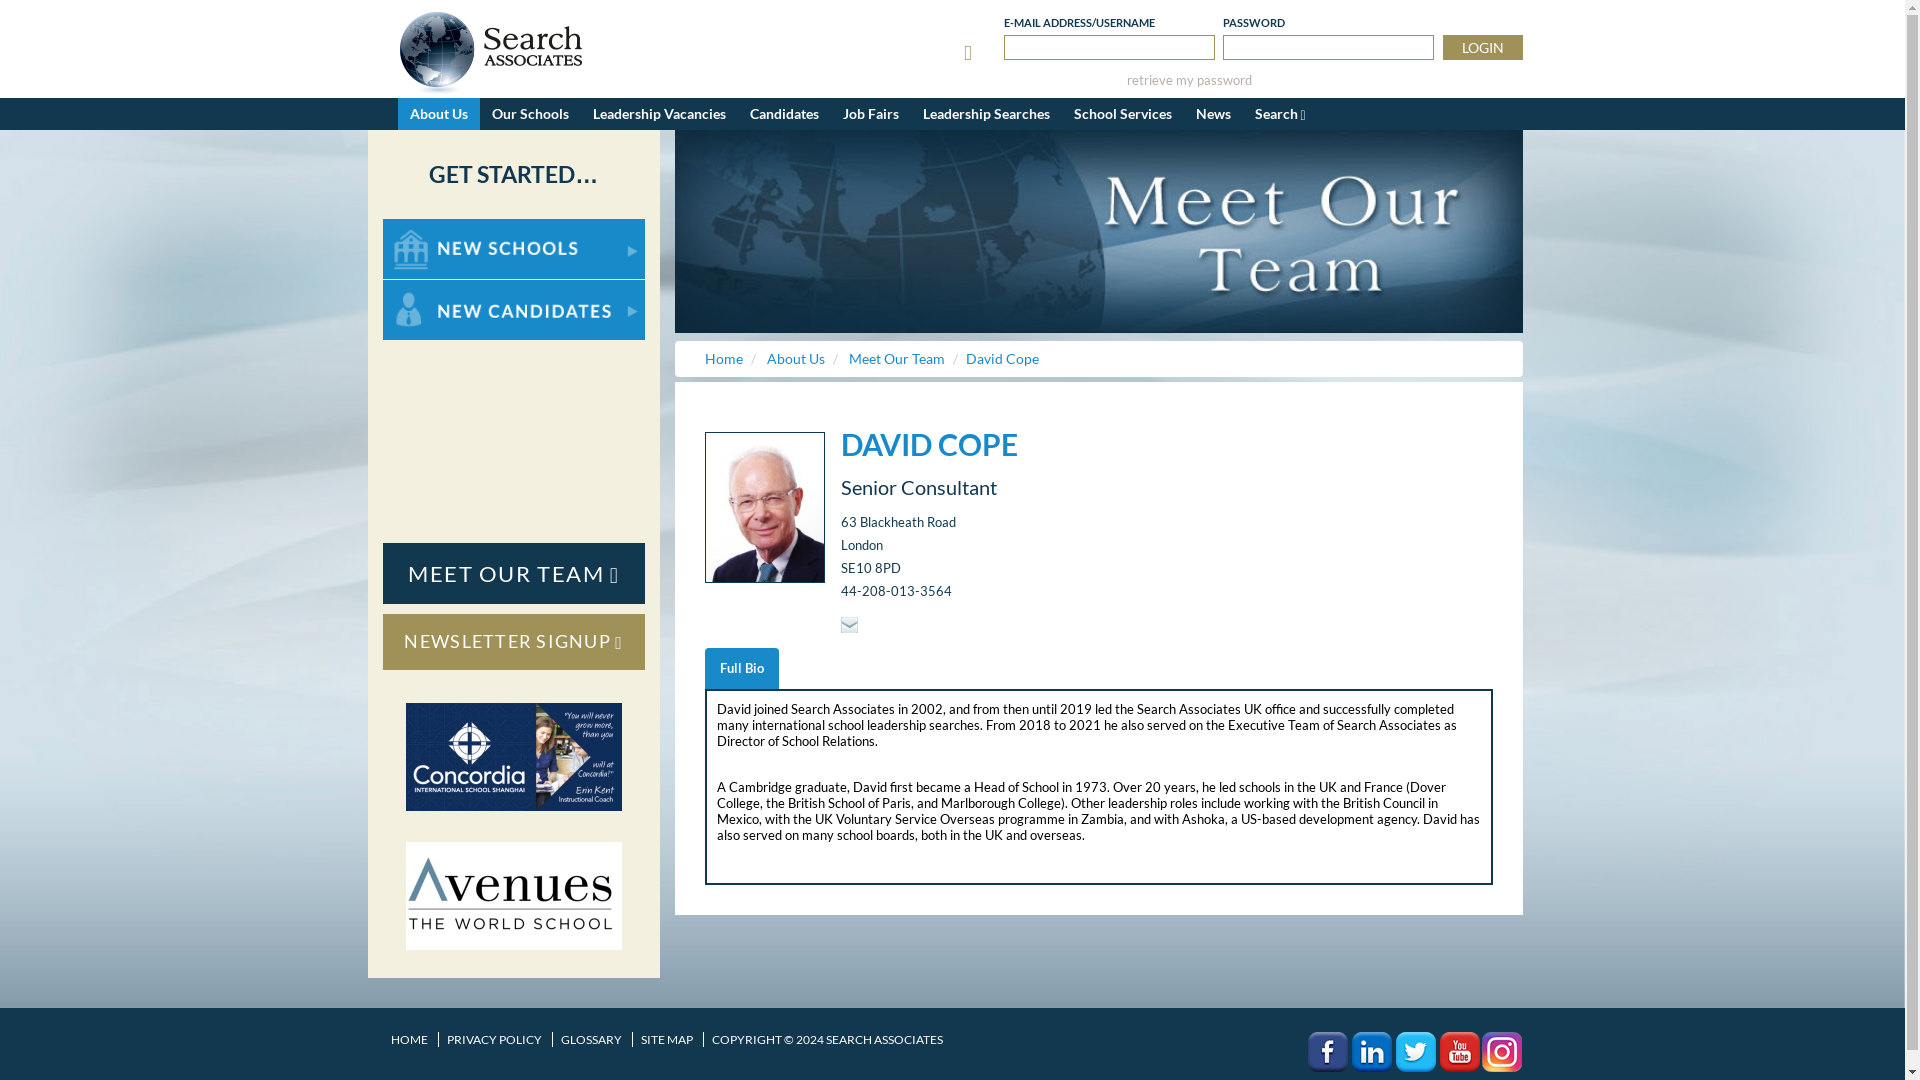  What do you see at coordinates (530, 114) in the screenshot?
I see `Our Schools` at bounding box center [530, 114].